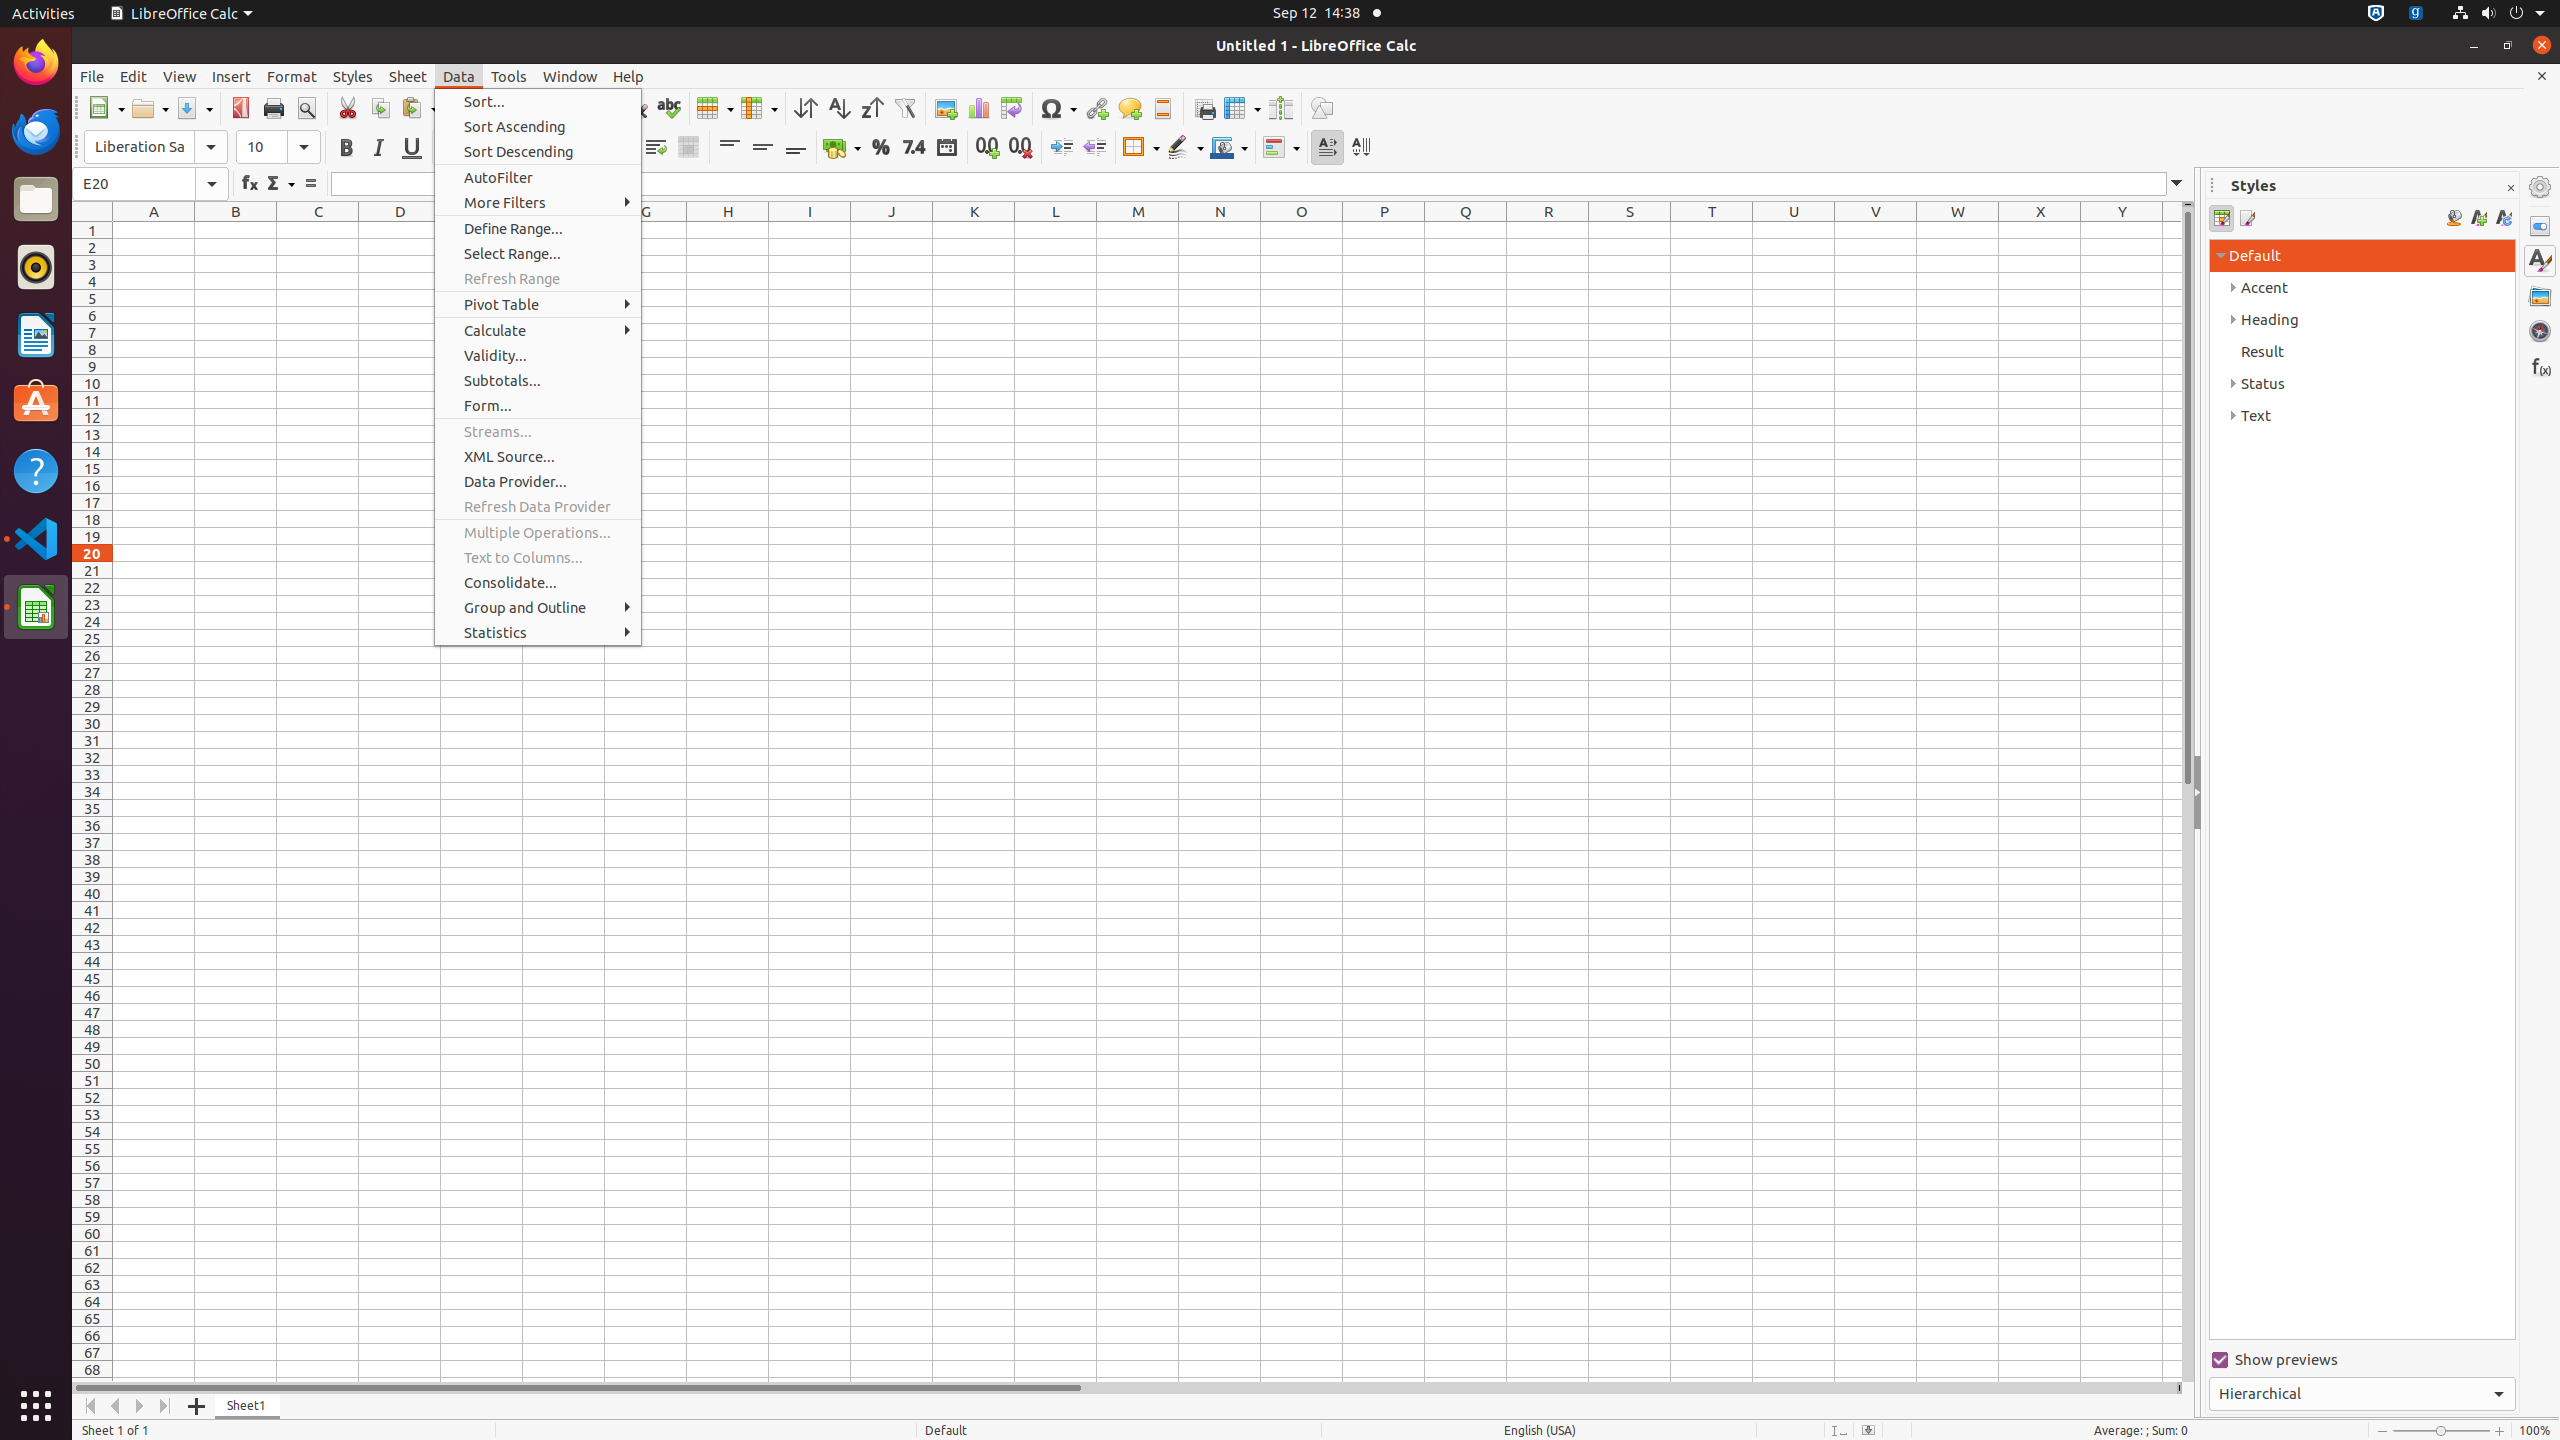 The height and width of the screenshot is (1440, 2560). Describe the element at coordinates (1094, 148) in the screenshot. I see `Decrease` at that location.